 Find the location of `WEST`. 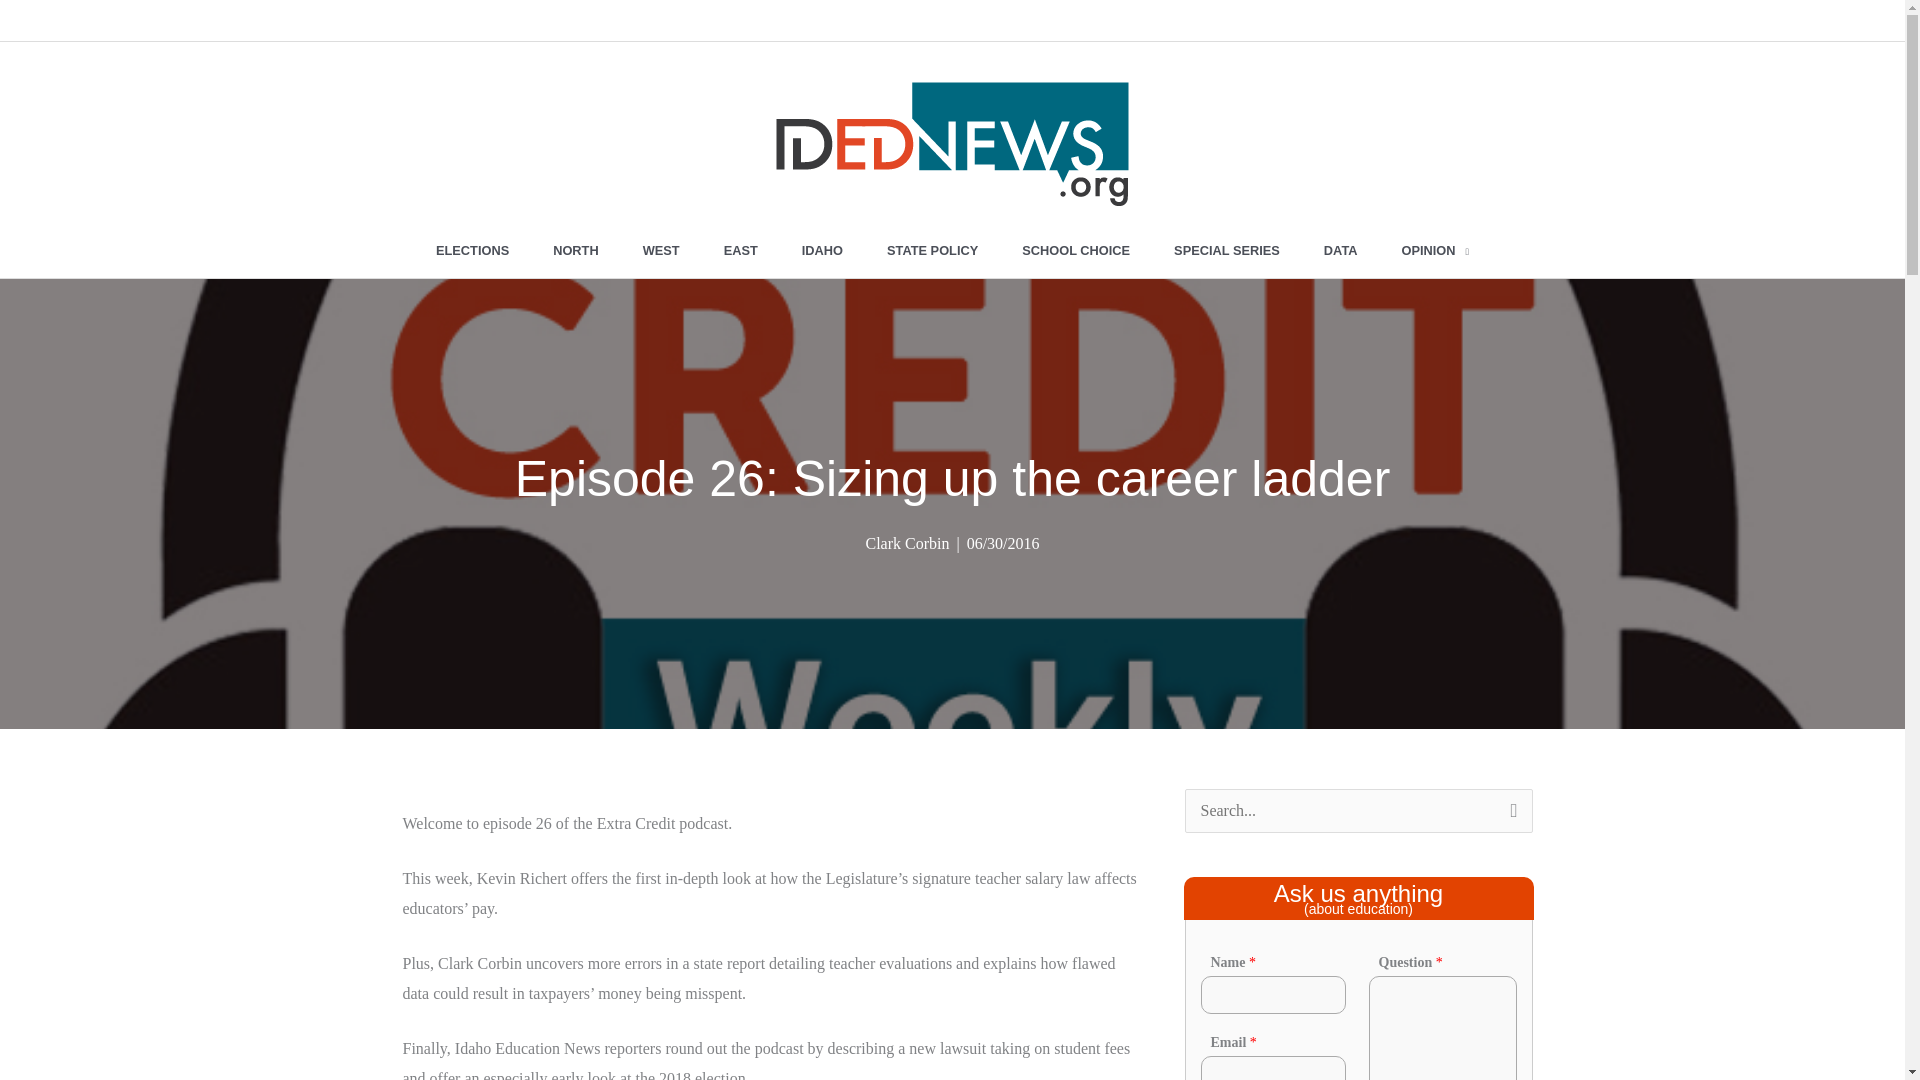

WEST is located at coordinates (661, 250).